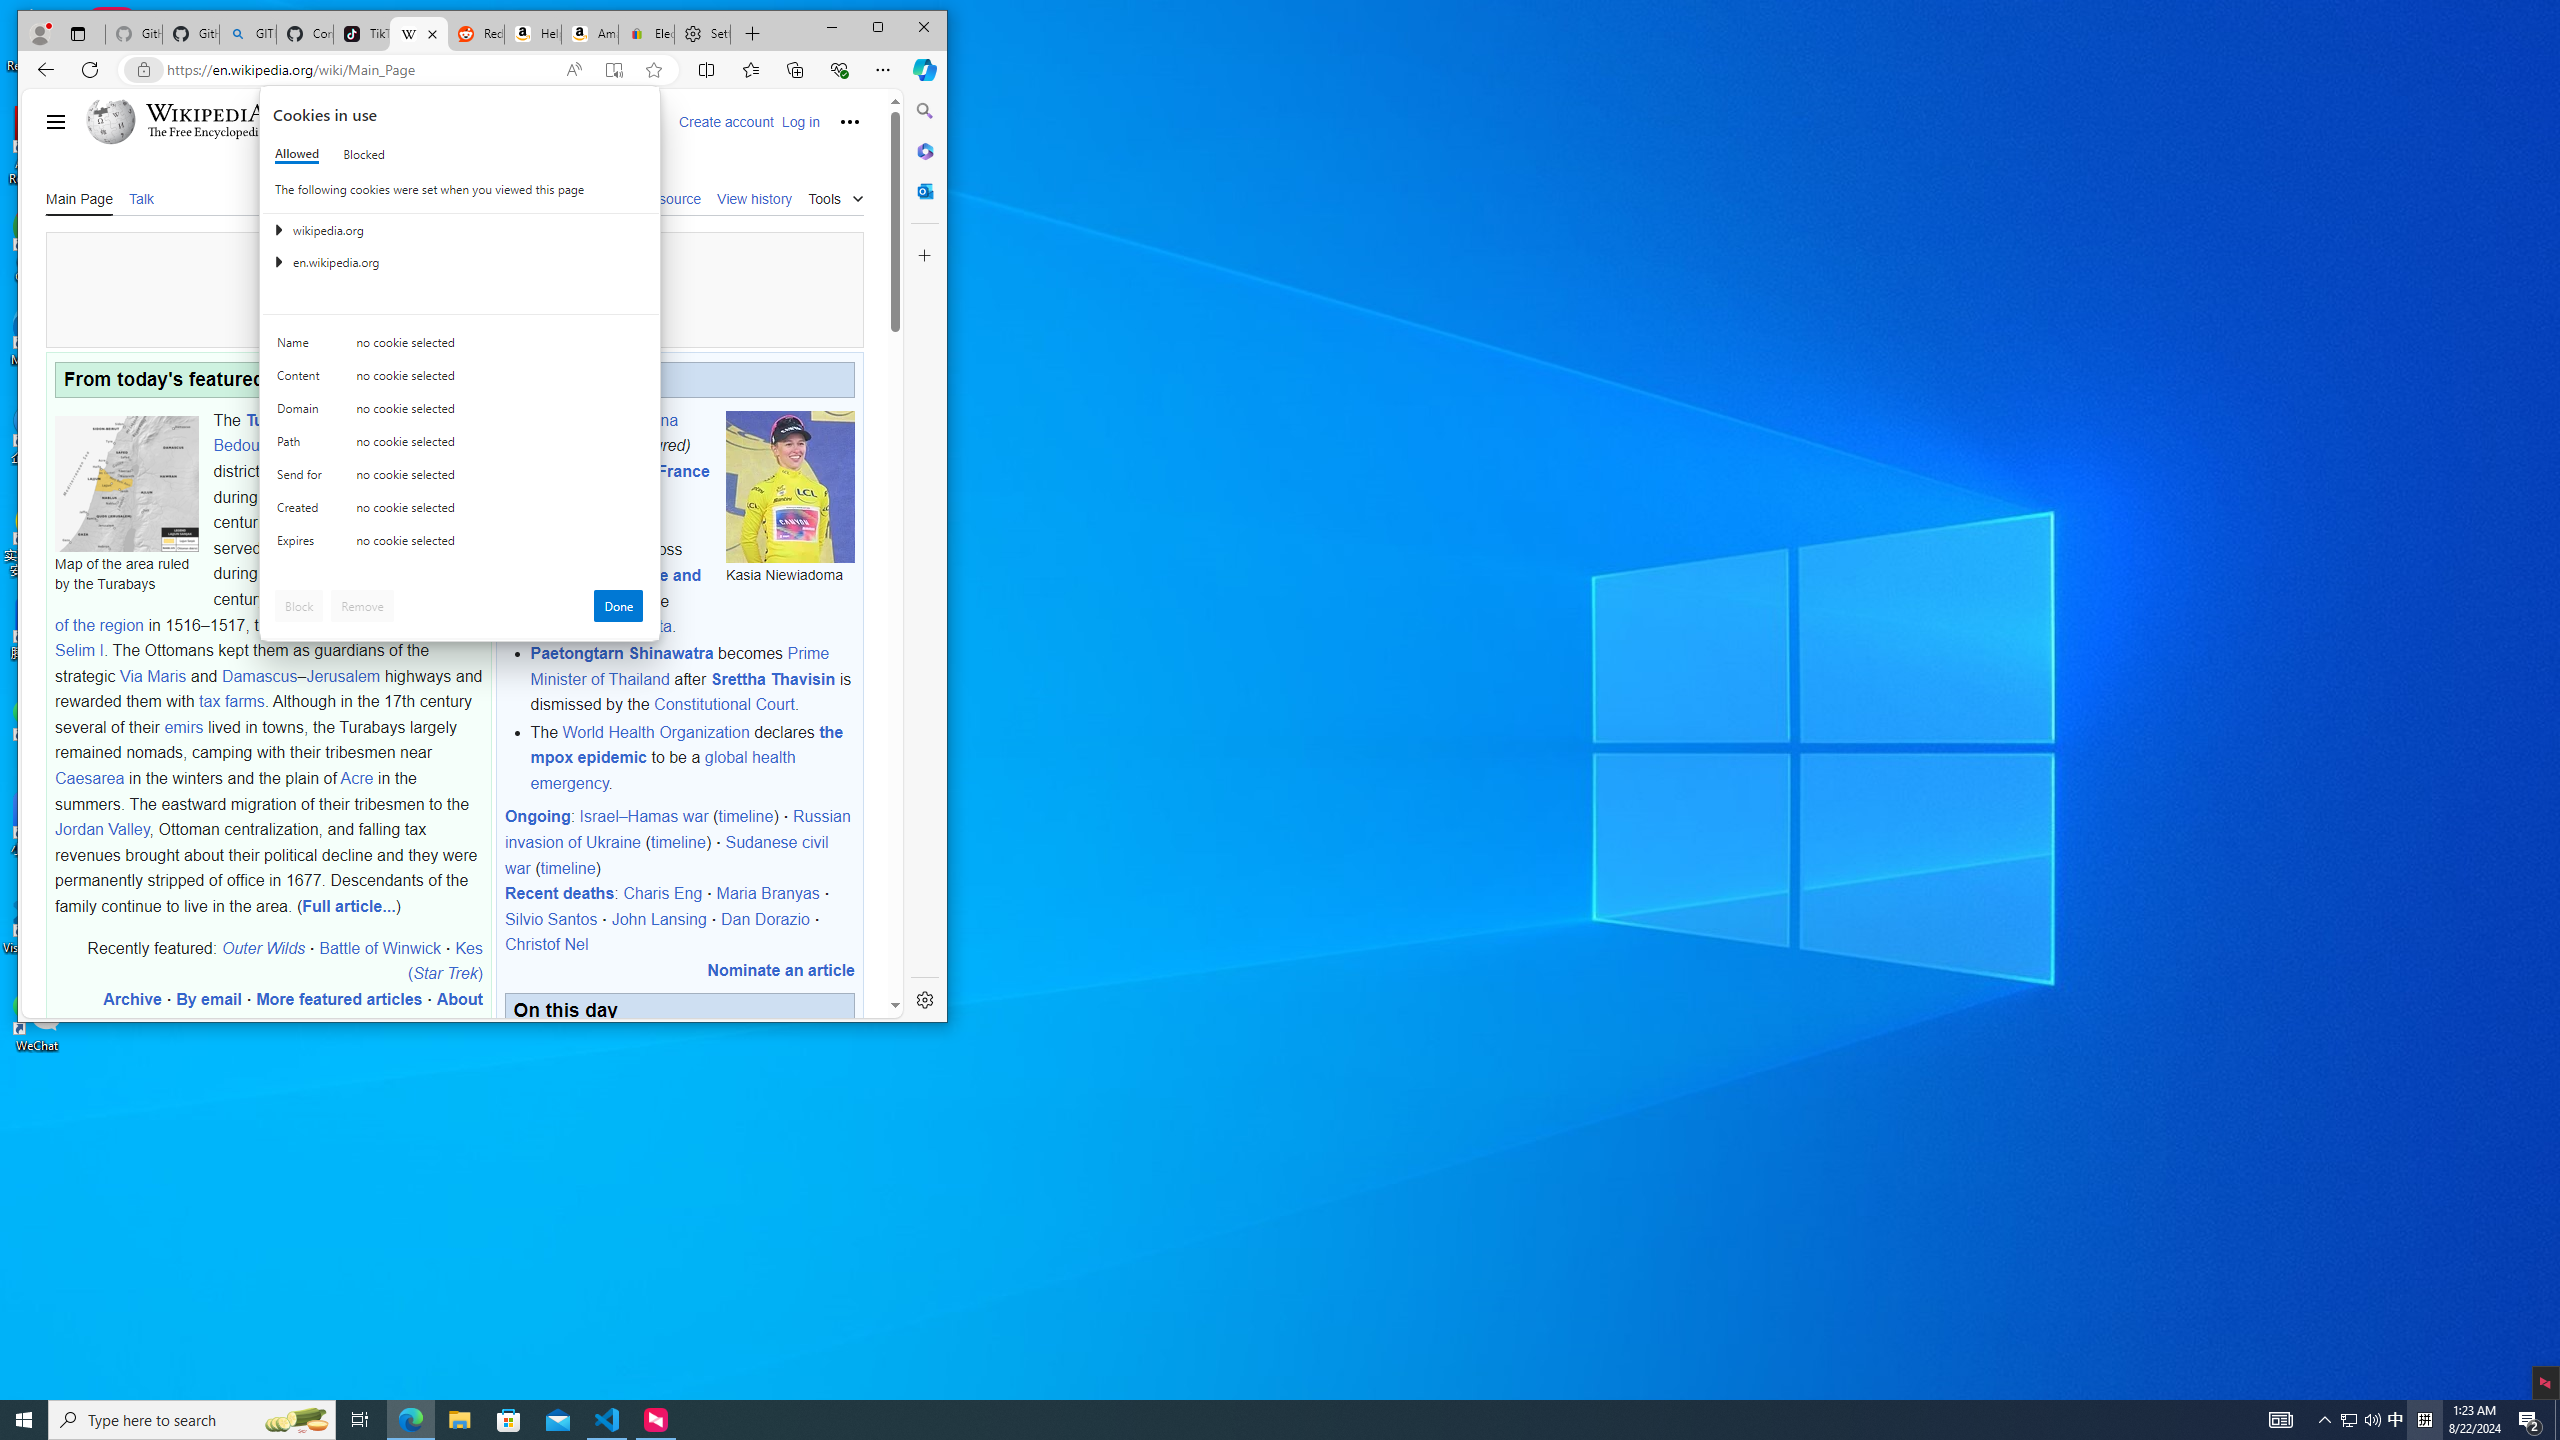 This screenshot has height=1440, width=2560. Describe the element at coordinates (363, 154) in the screenshot. I see `Type here to search` at that location.